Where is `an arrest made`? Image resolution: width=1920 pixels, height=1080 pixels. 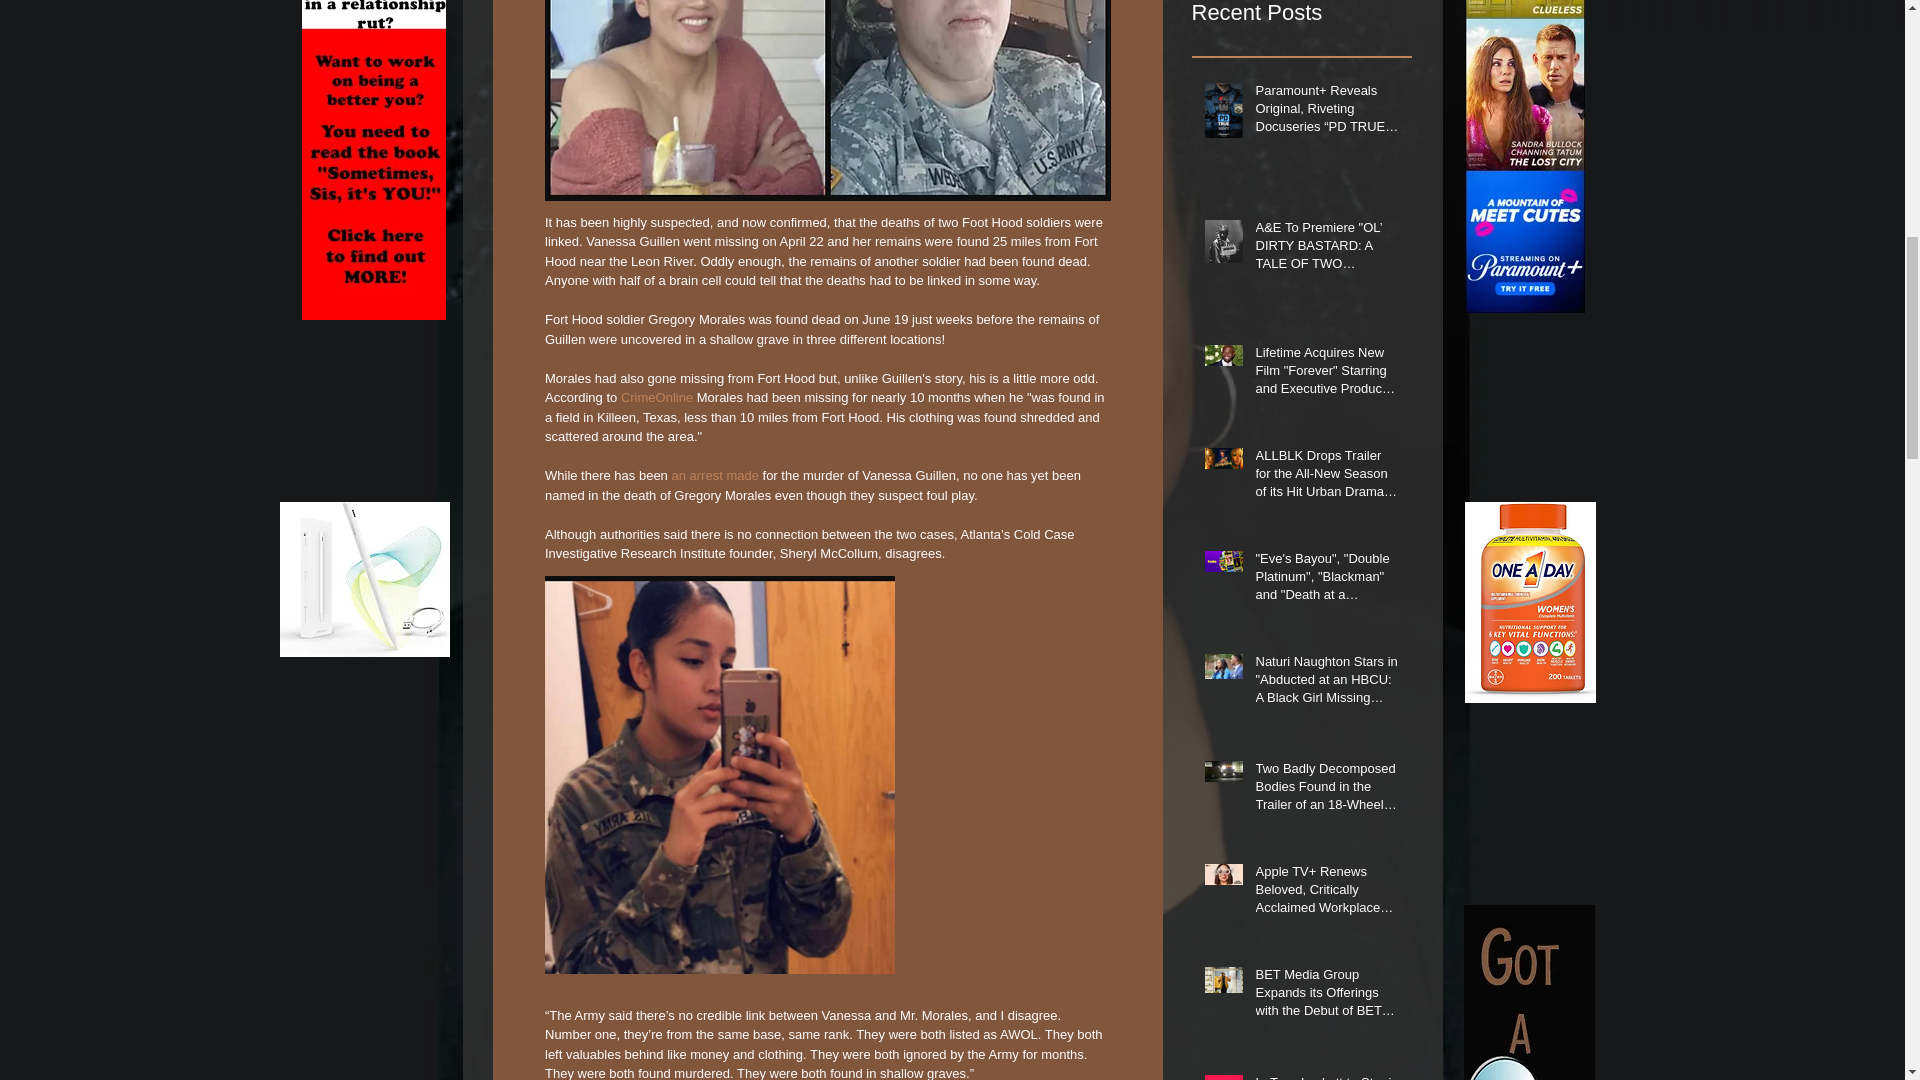
an arrest made is located at coordinates (714, 474).